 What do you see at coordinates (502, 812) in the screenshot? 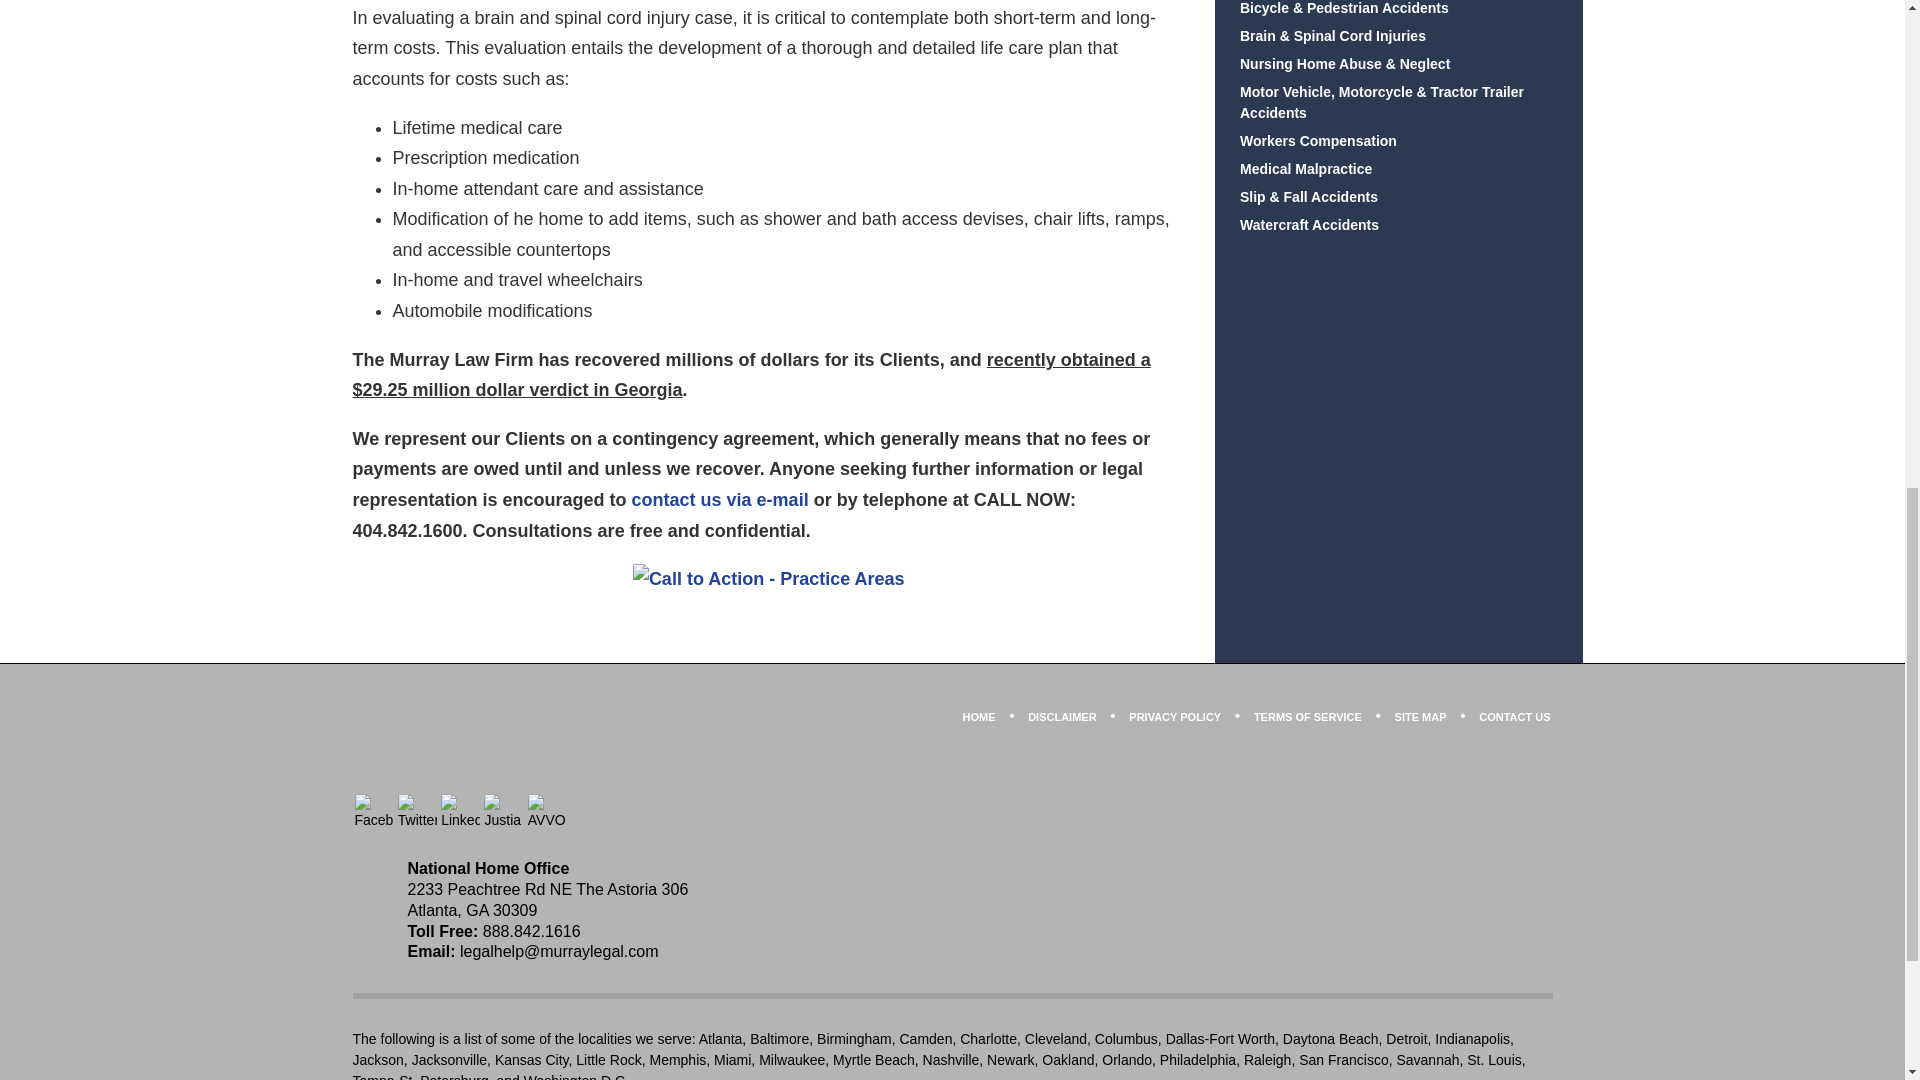
I see `Justia` at bounding box center [502, 812].